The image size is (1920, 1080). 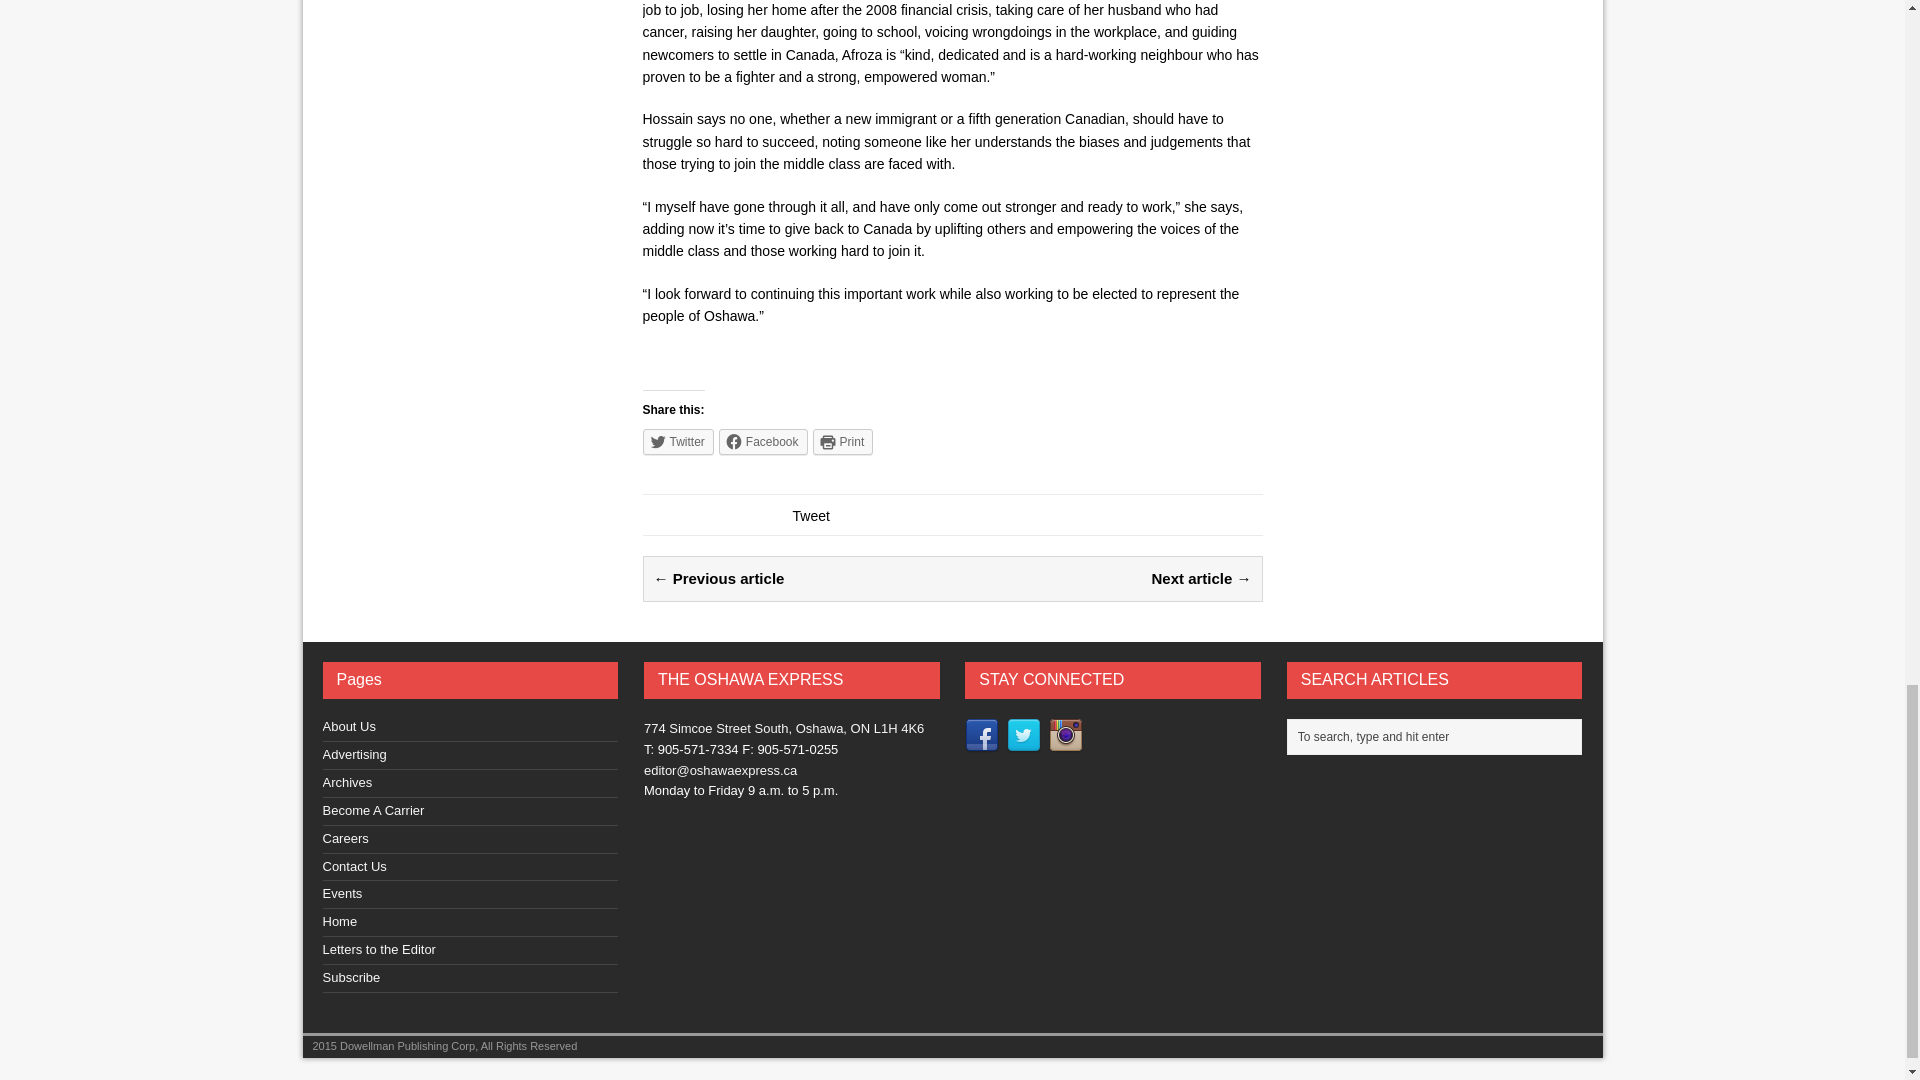 I want to click on Click to share on Facebook, so click(x=763, y=441).